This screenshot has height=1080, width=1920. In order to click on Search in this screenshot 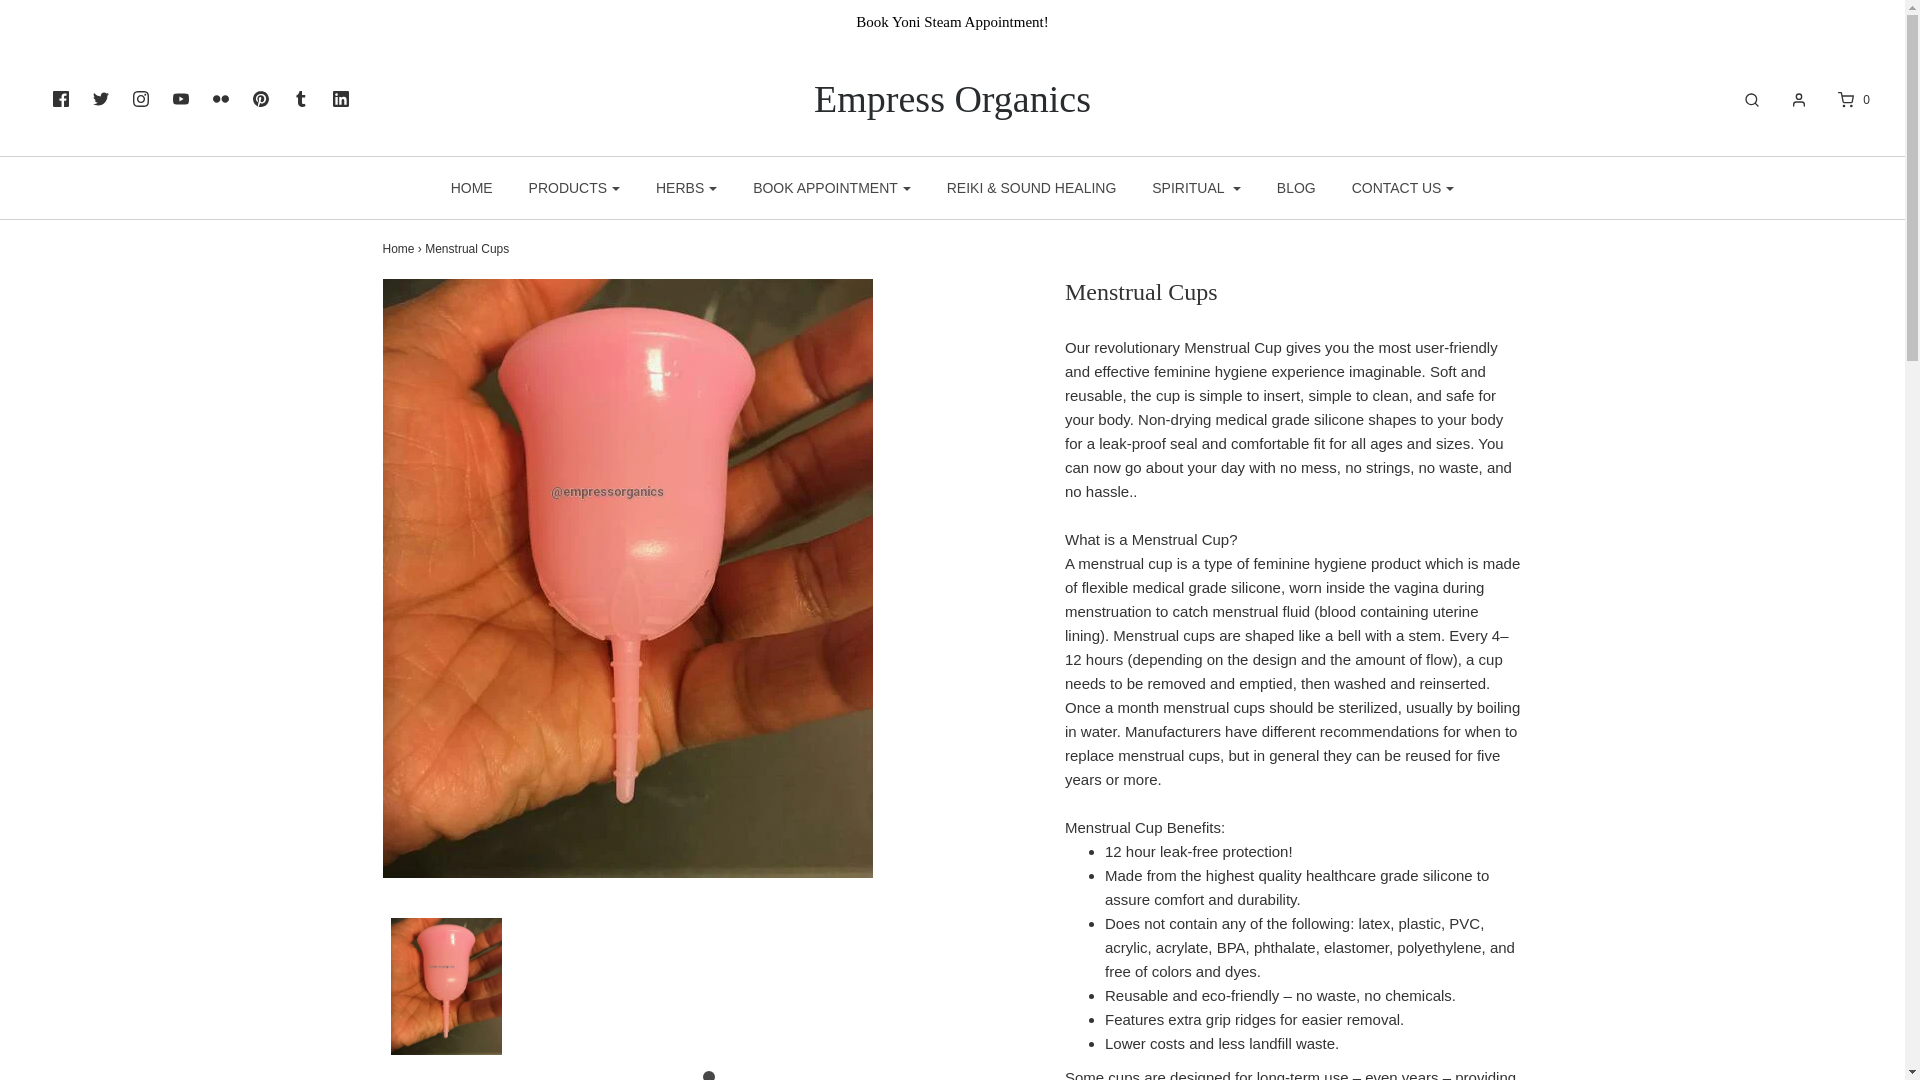, I will do `click(1742, 100)`.